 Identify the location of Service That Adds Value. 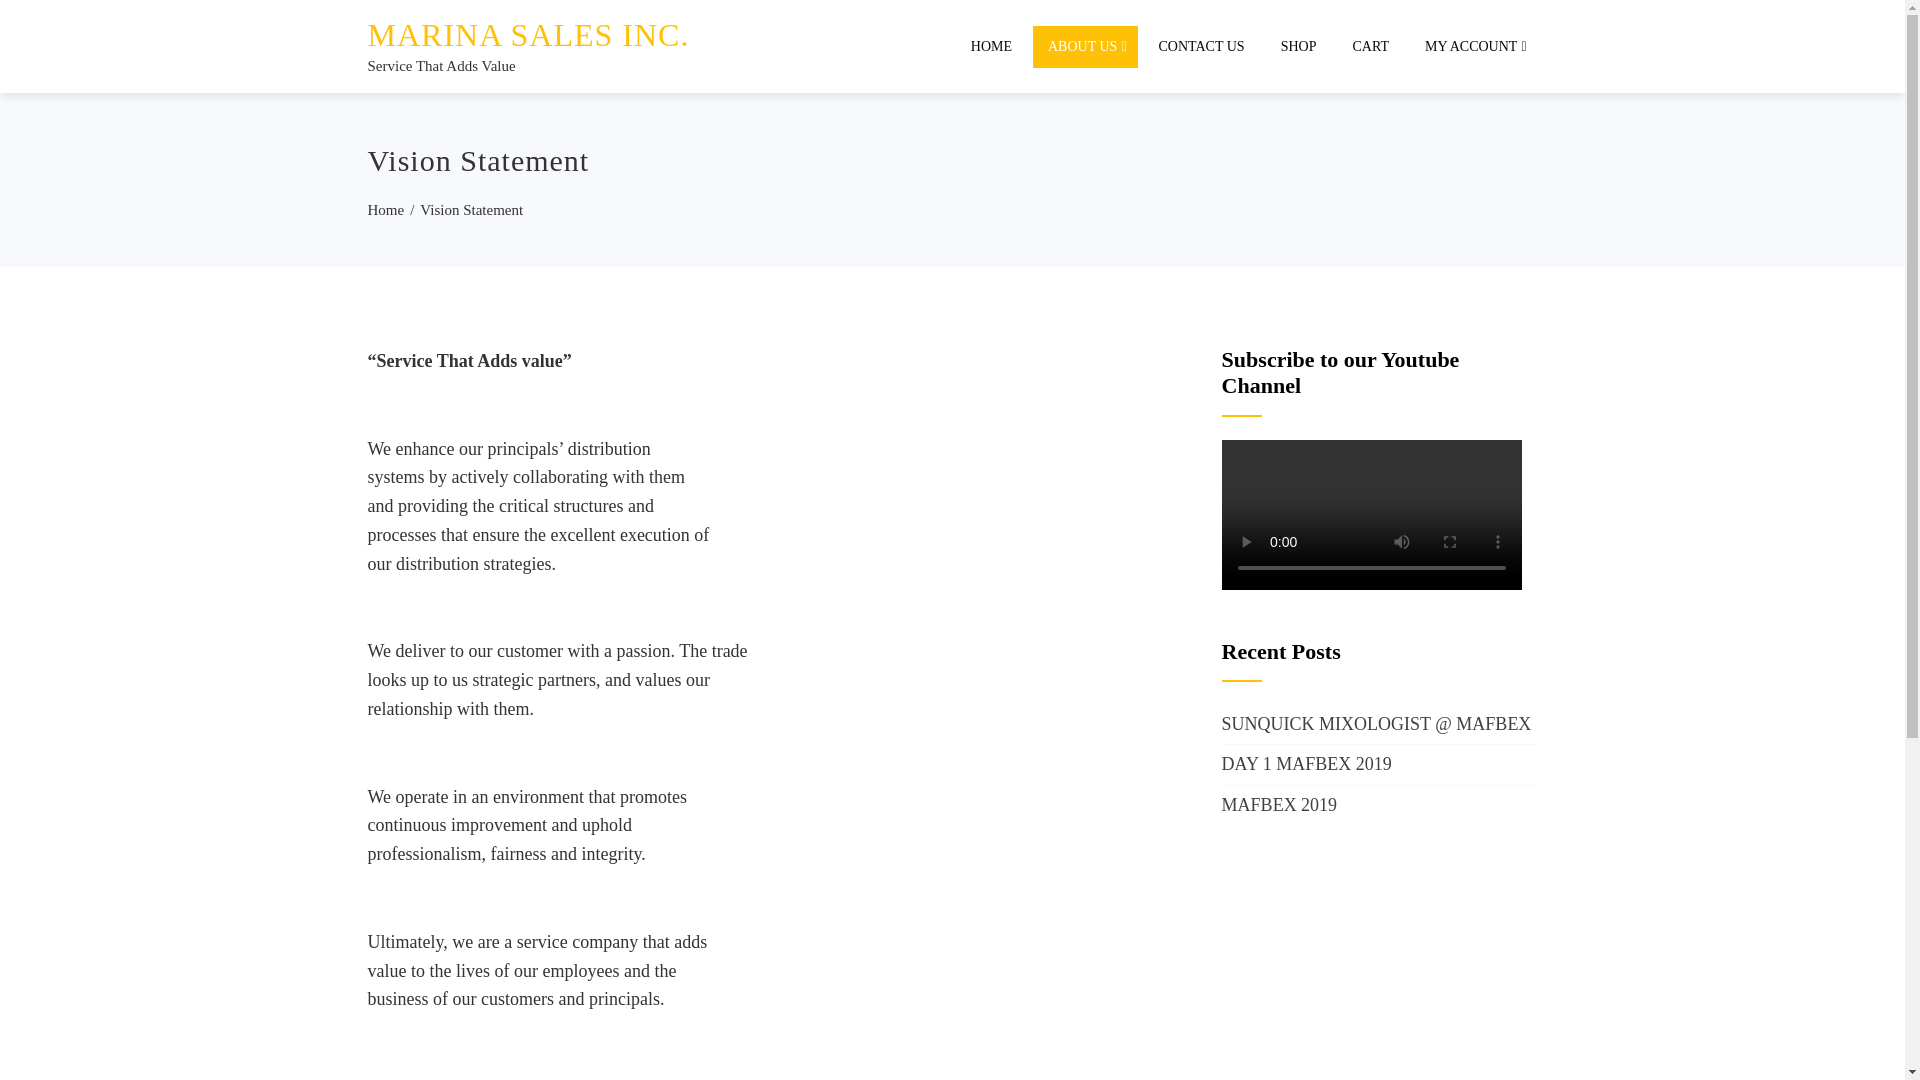
(442, 66).